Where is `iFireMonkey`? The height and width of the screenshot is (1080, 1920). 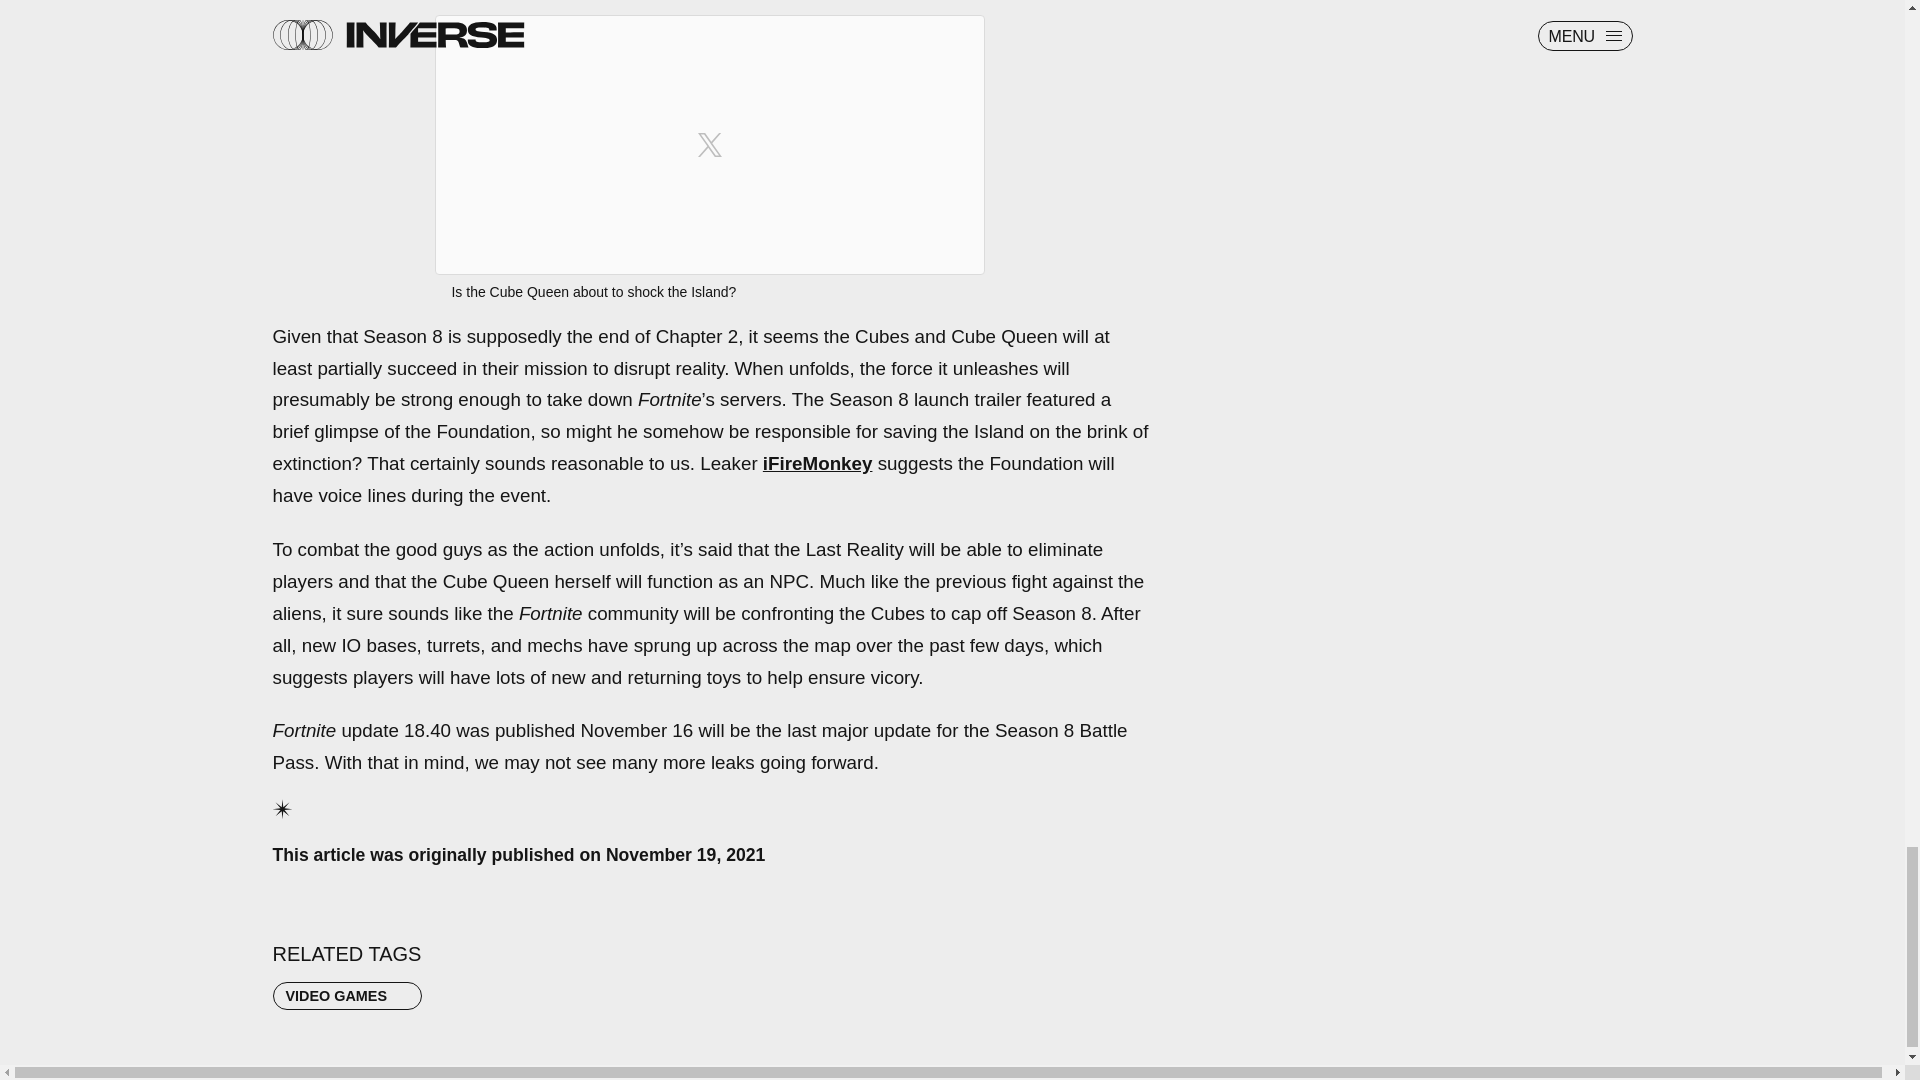
iFireMonkey is located at coordinates (818, 463).